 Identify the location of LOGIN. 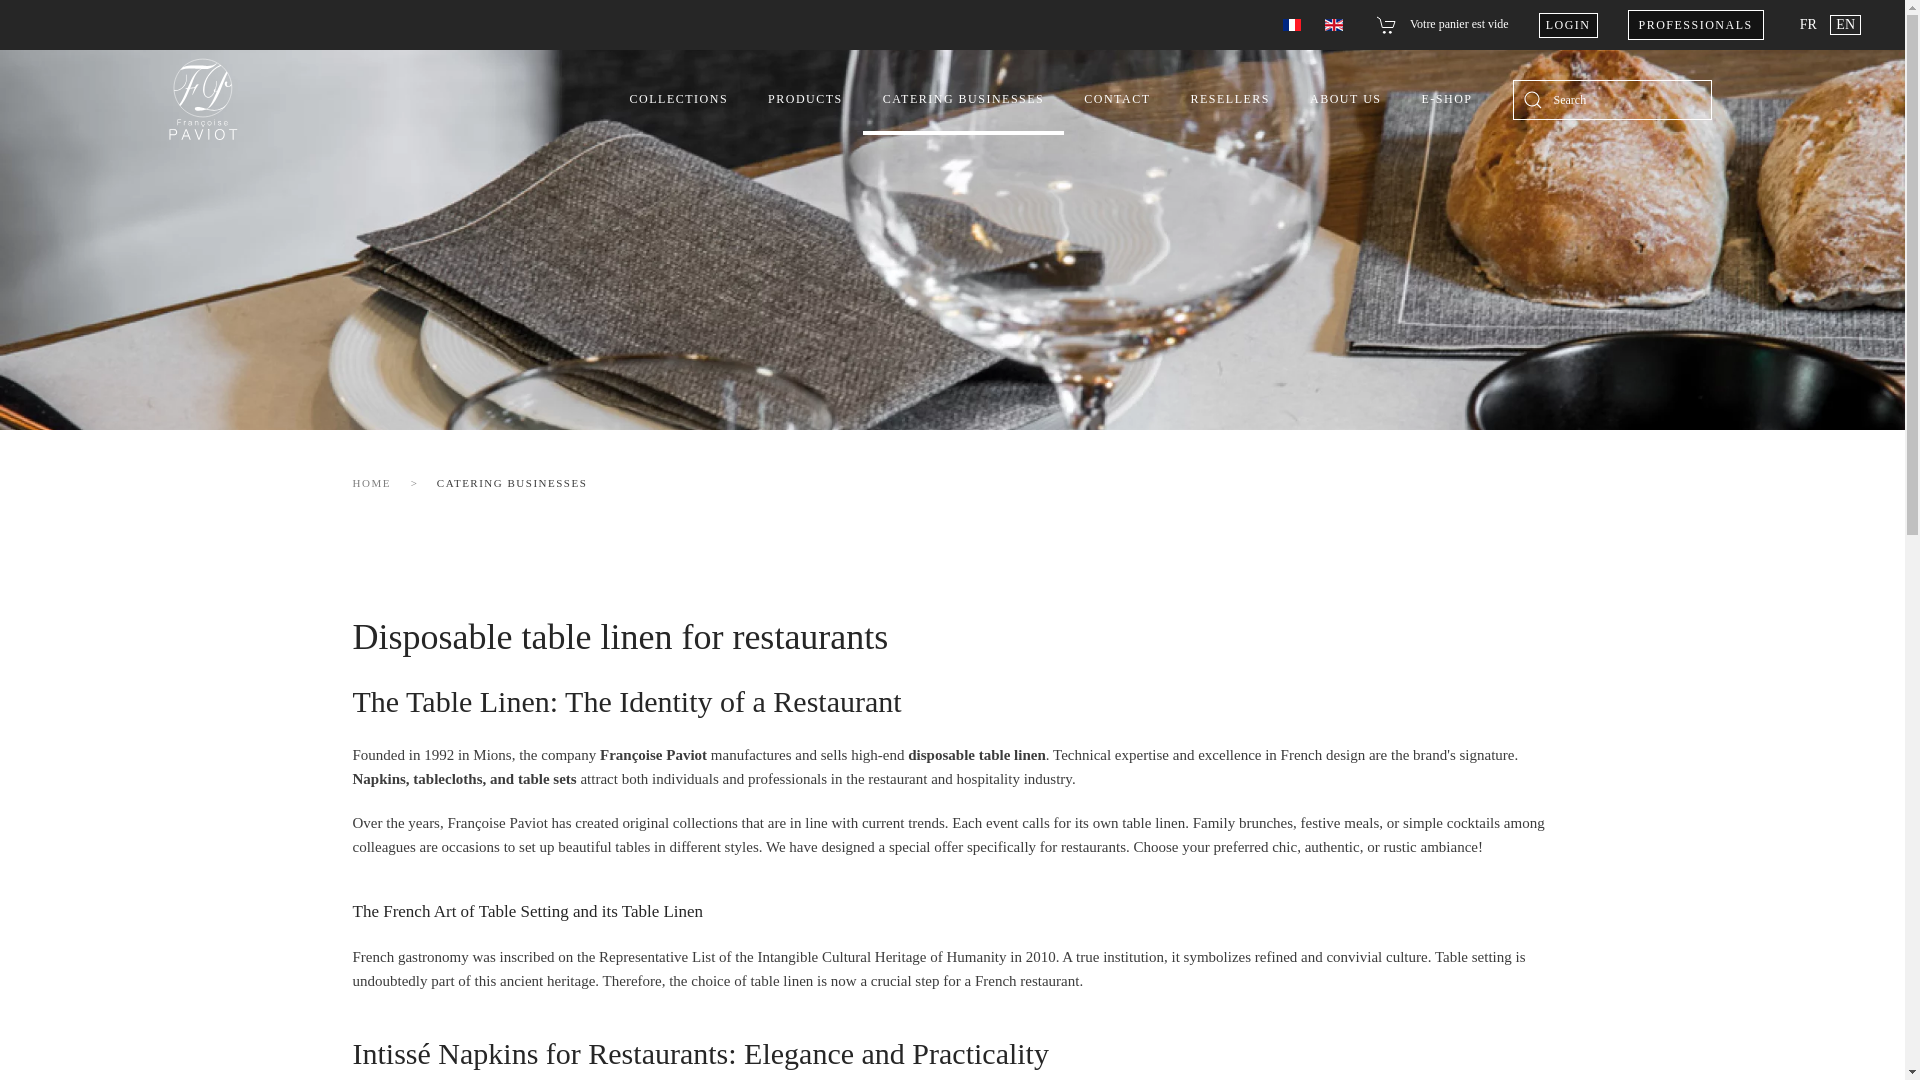
(1568, 24).